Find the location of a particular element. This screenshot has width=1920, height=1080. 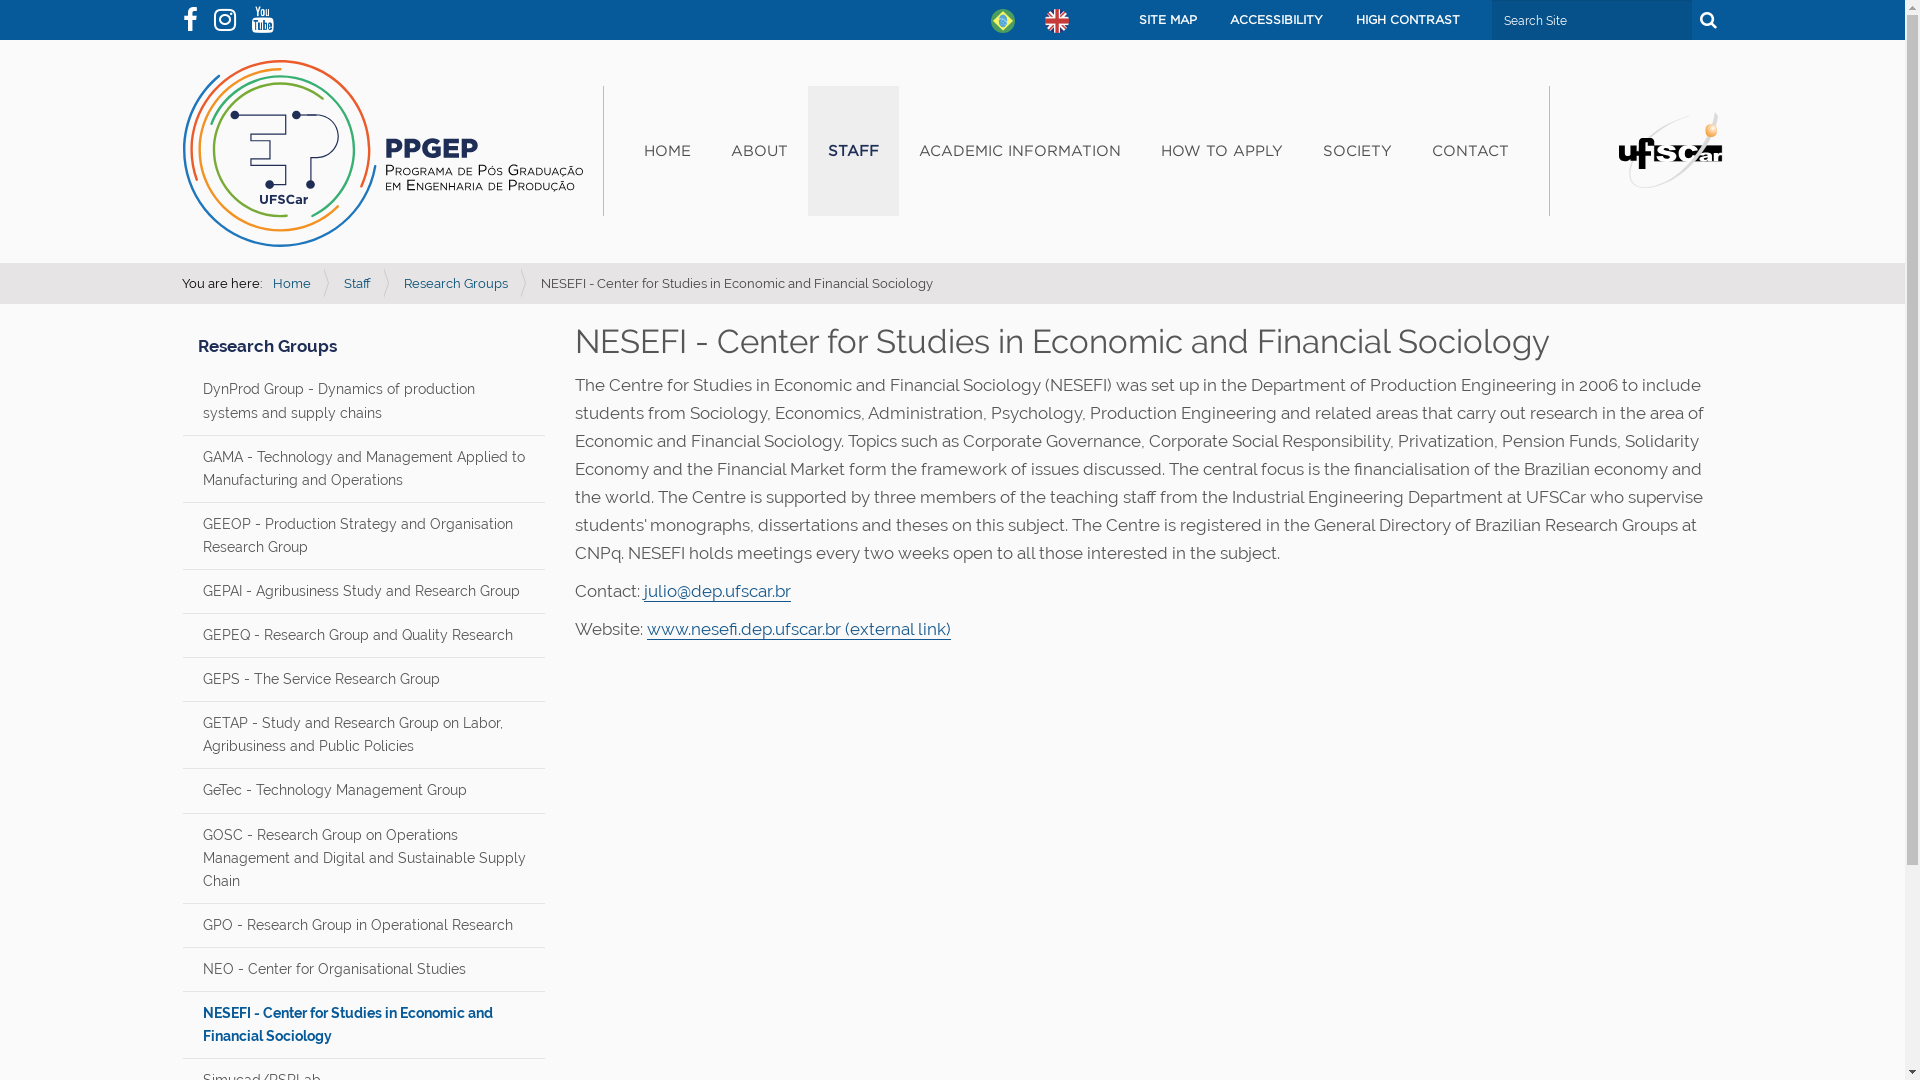

GPO - Research Group in Operational Research is located at coordinates (364, 925).